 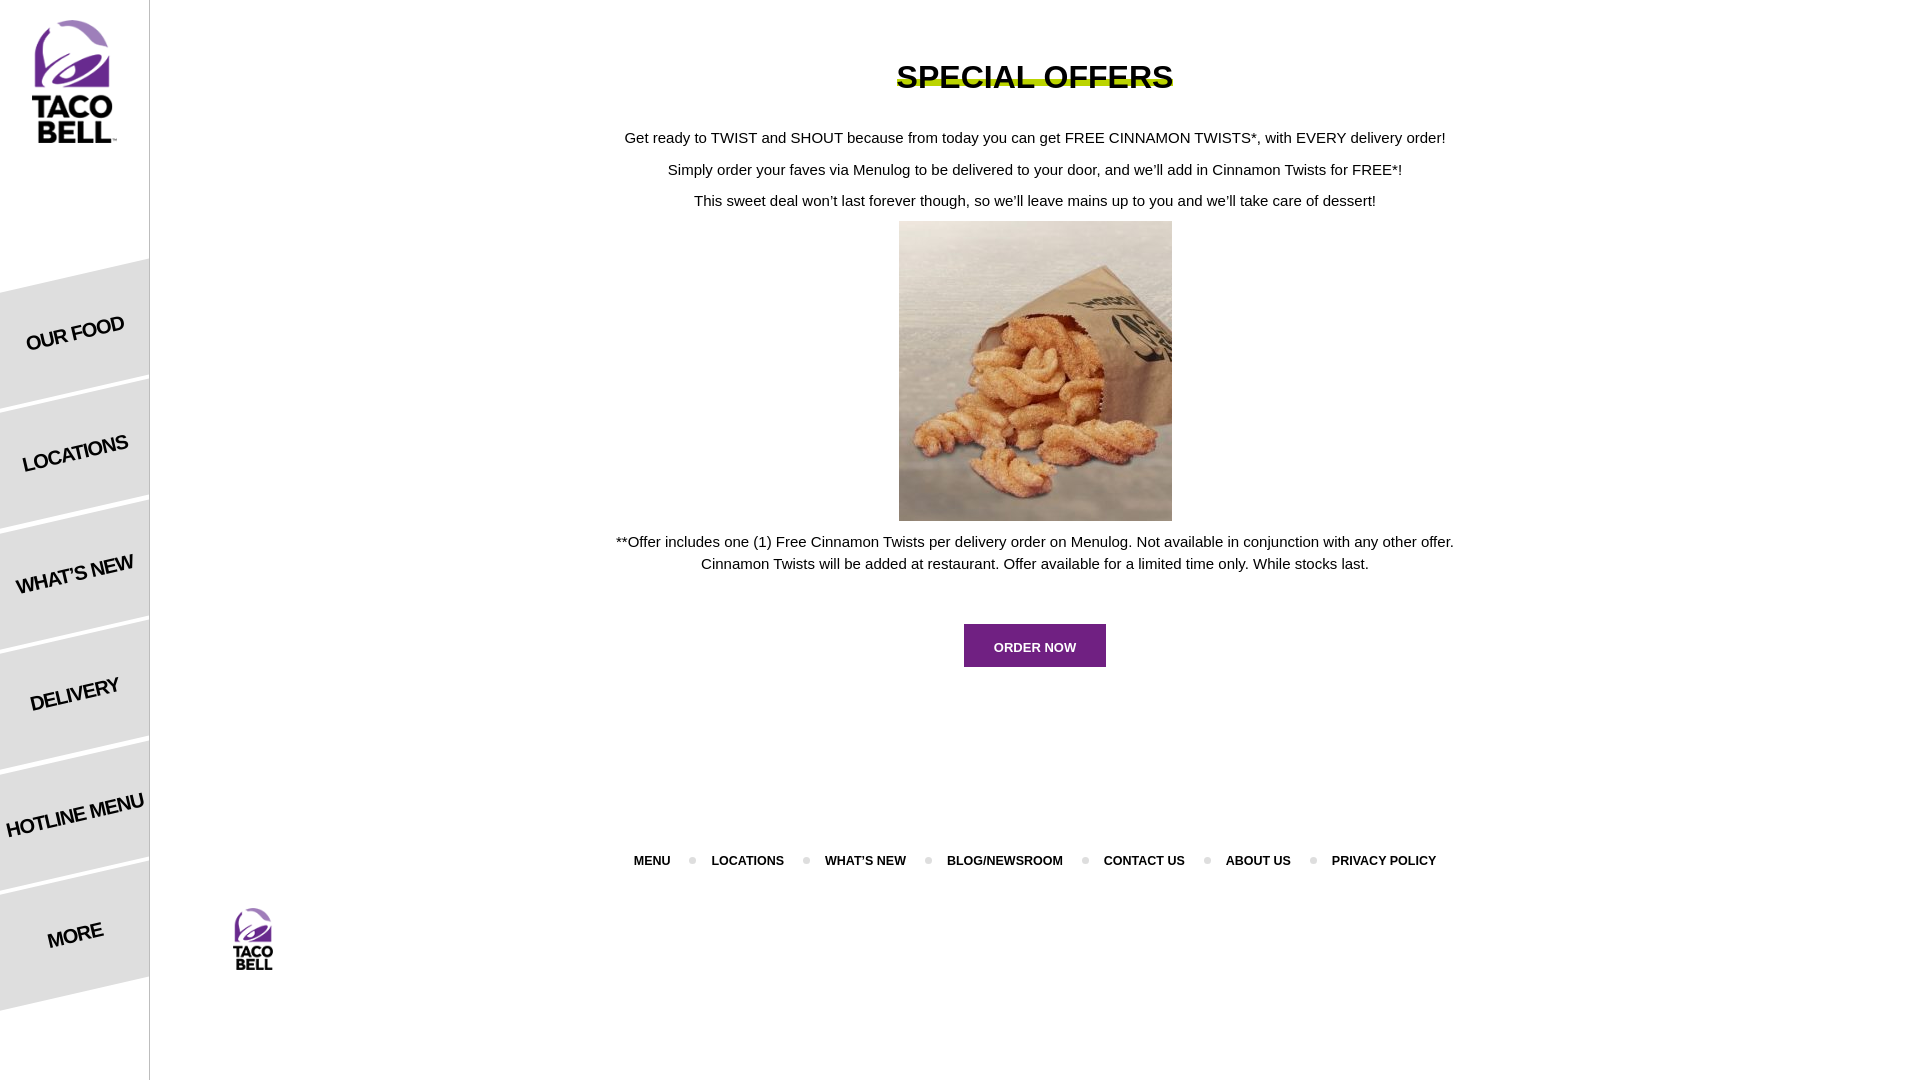 What do you see at coordinates (1144, 861) in the screenshot?
I see `CONTACT US` at bounding box center [1144, 861].